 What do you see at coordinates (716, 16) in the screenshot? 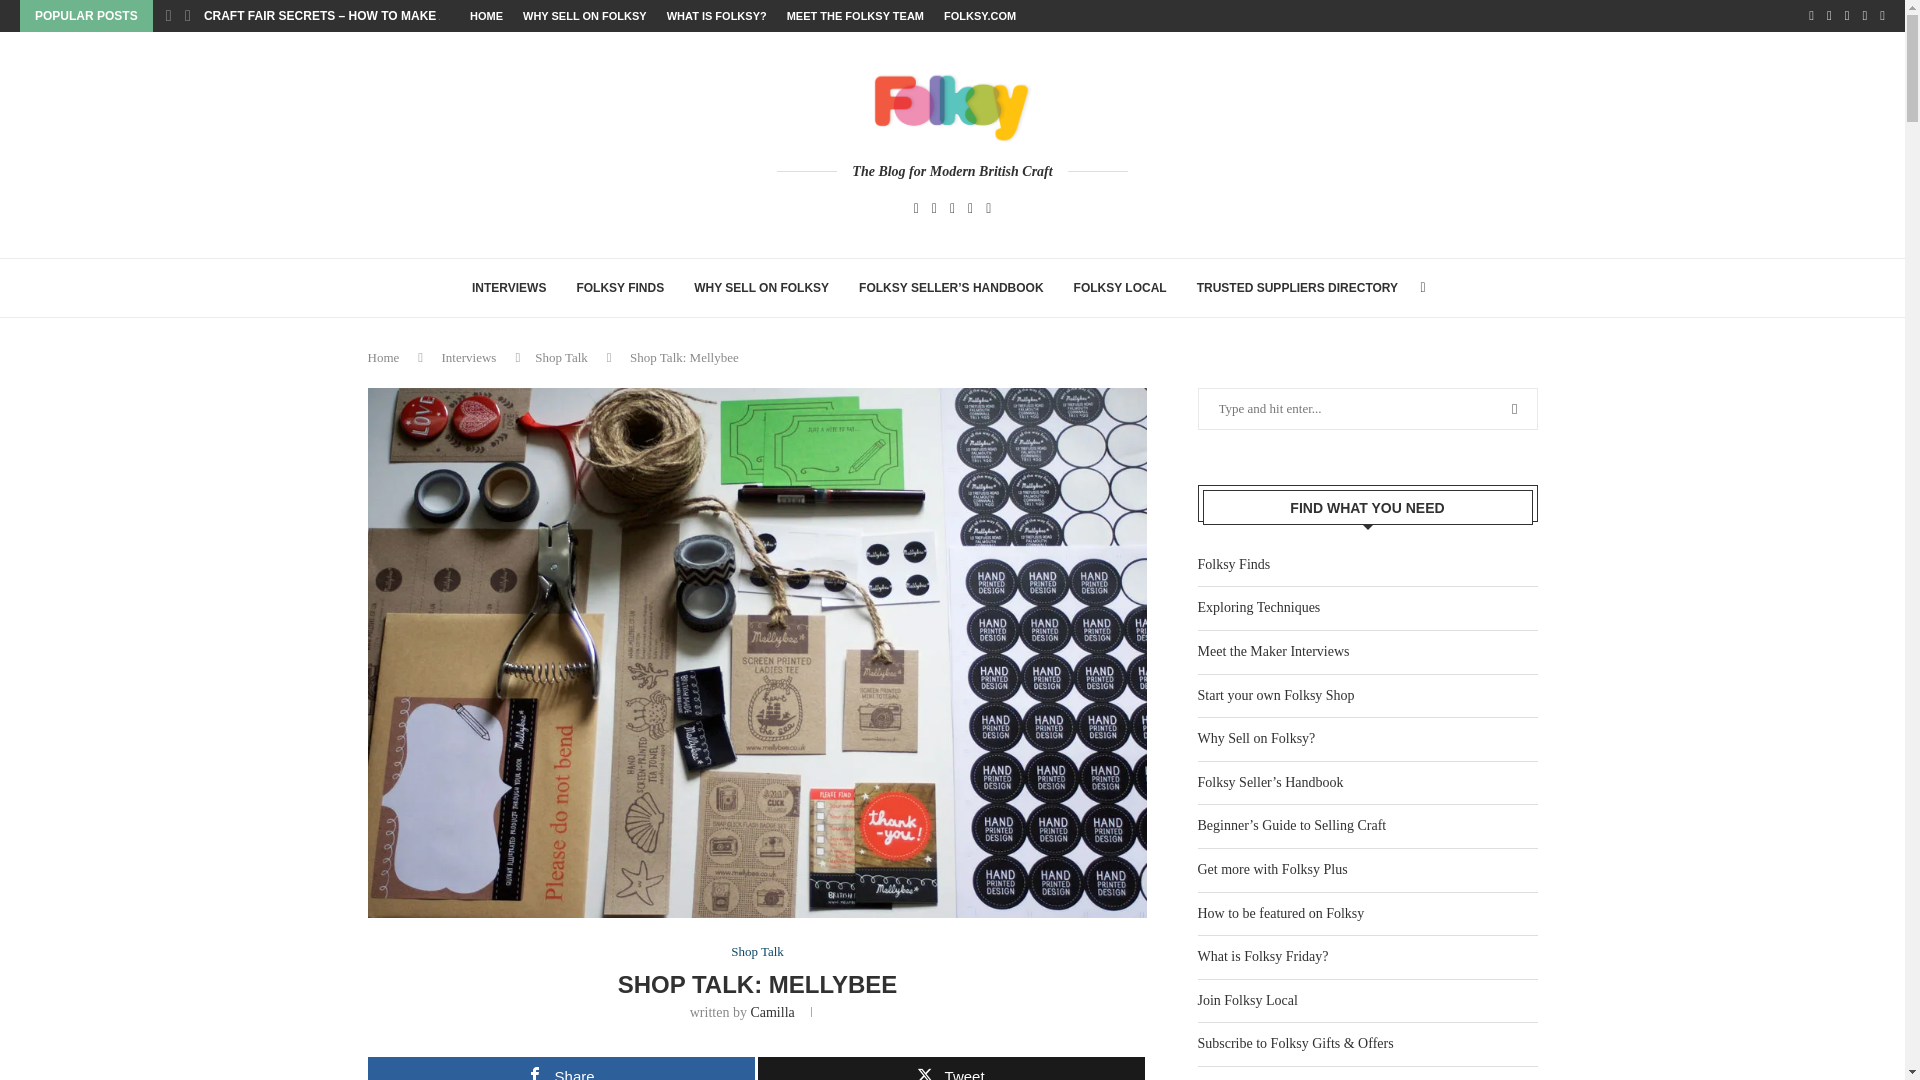
I see `WHAT IS FOLKSY?` at bounding box center [716, 16].